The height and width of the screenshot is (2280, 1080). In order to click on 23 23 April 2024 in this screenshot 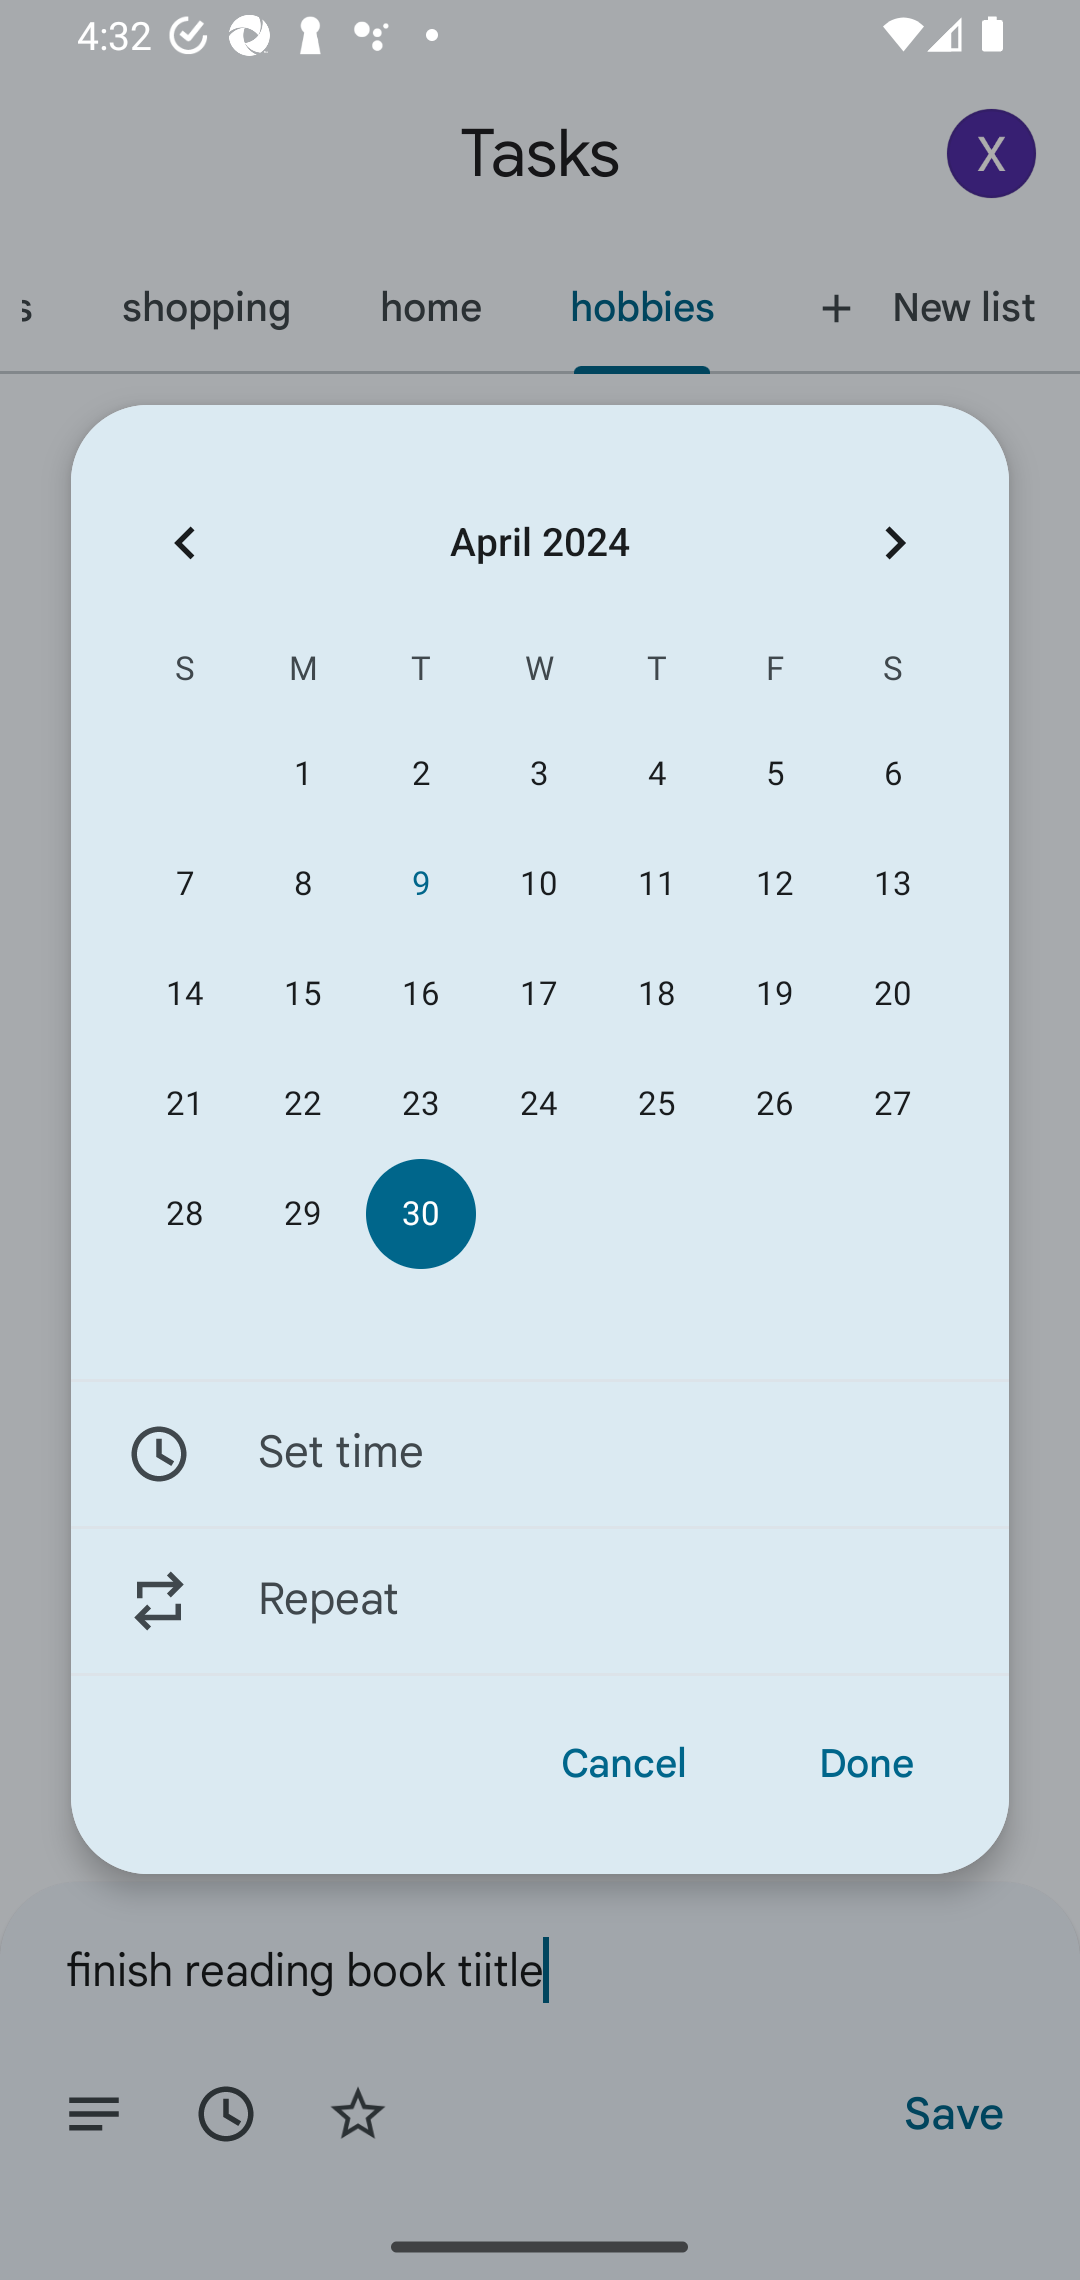, I will do `click(420, 1103)`.